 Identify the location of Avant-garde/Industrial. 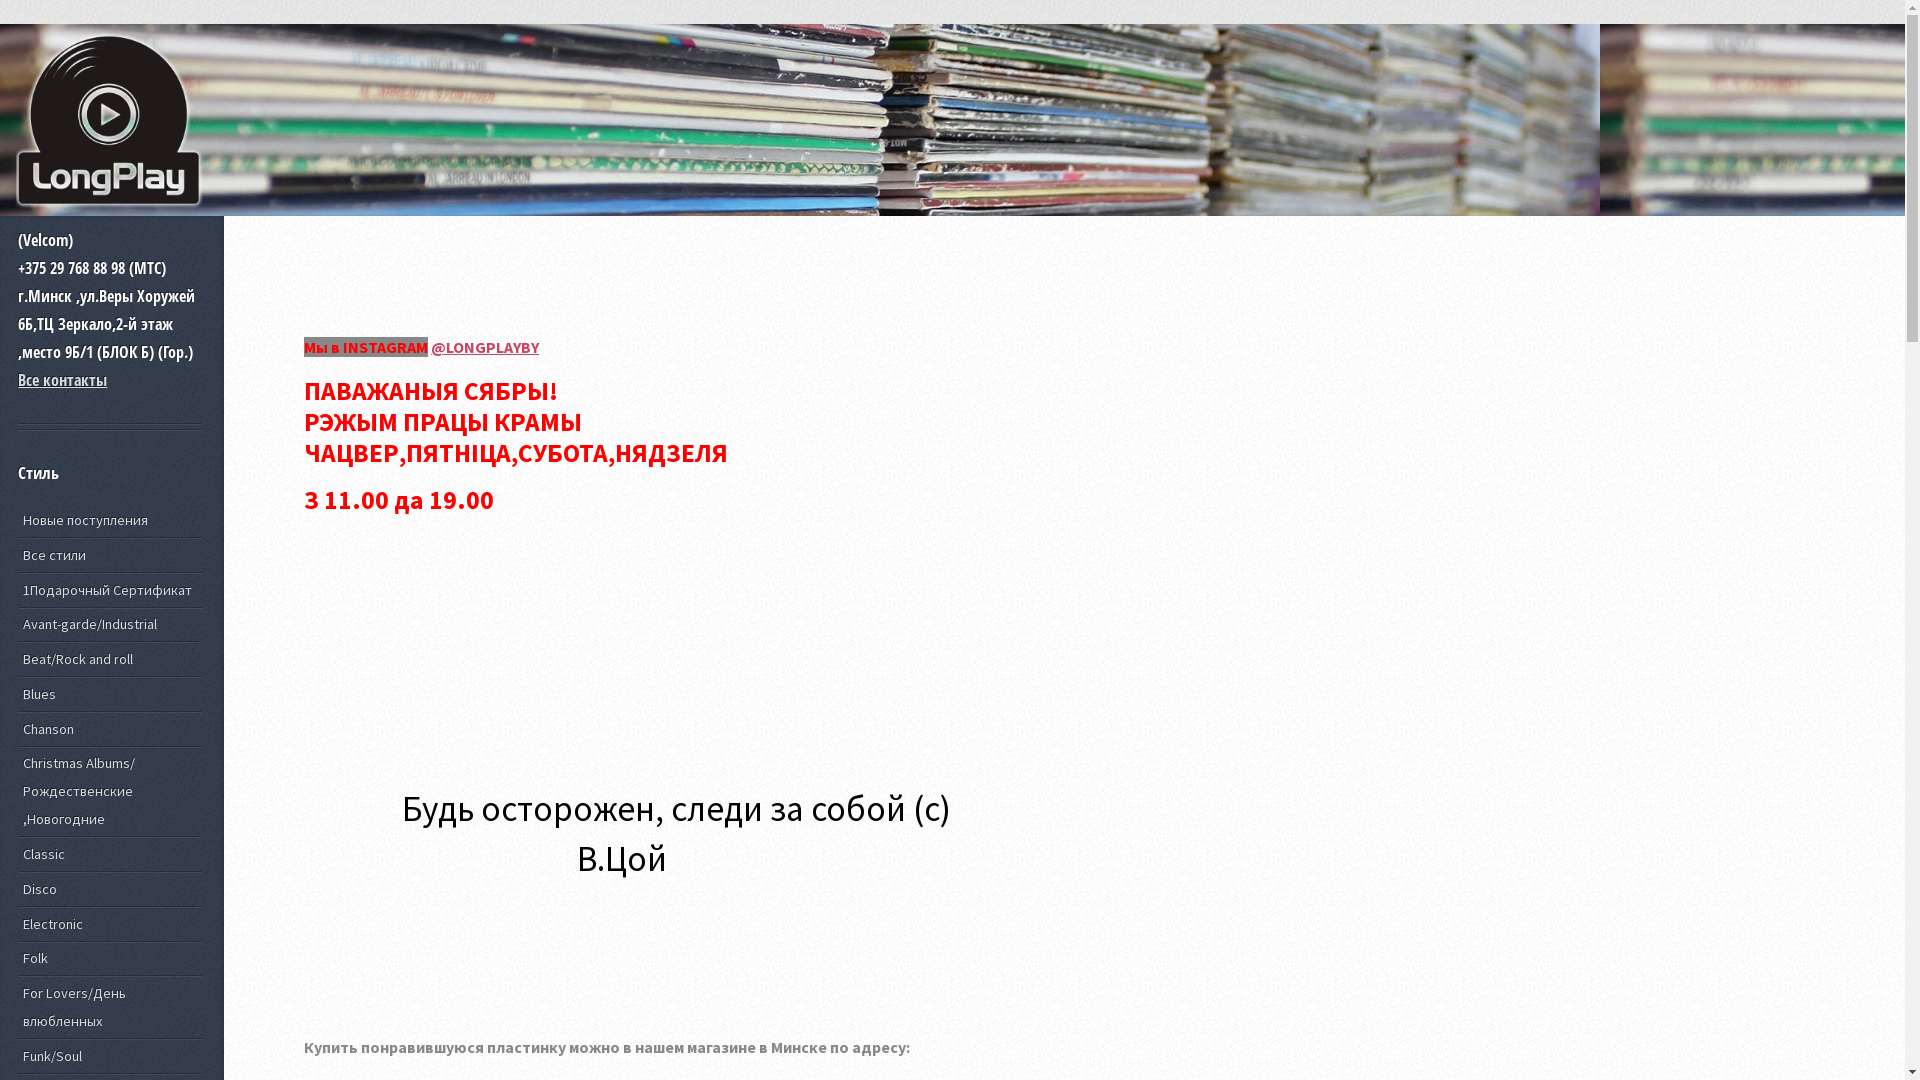
(110, 624).